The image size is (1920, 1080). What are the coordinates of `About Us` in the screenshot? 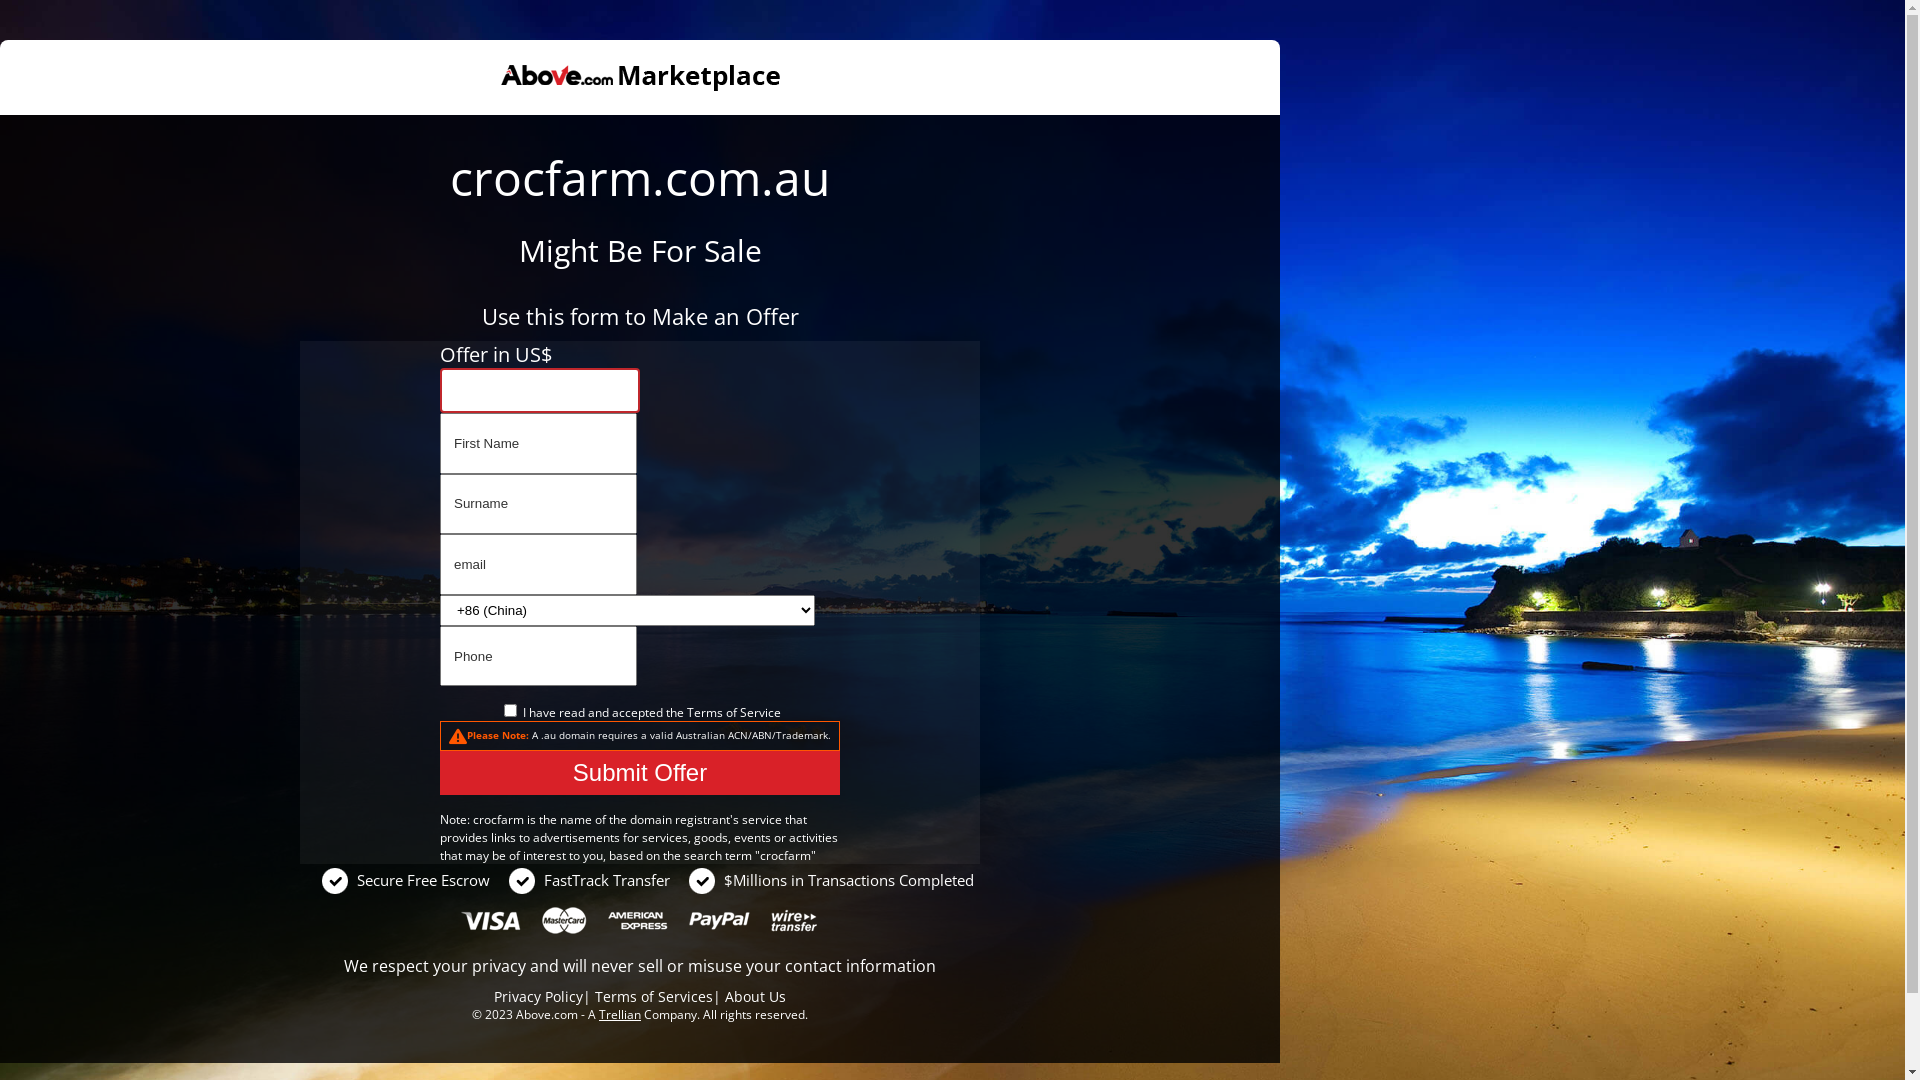 It's located at (756, 996).